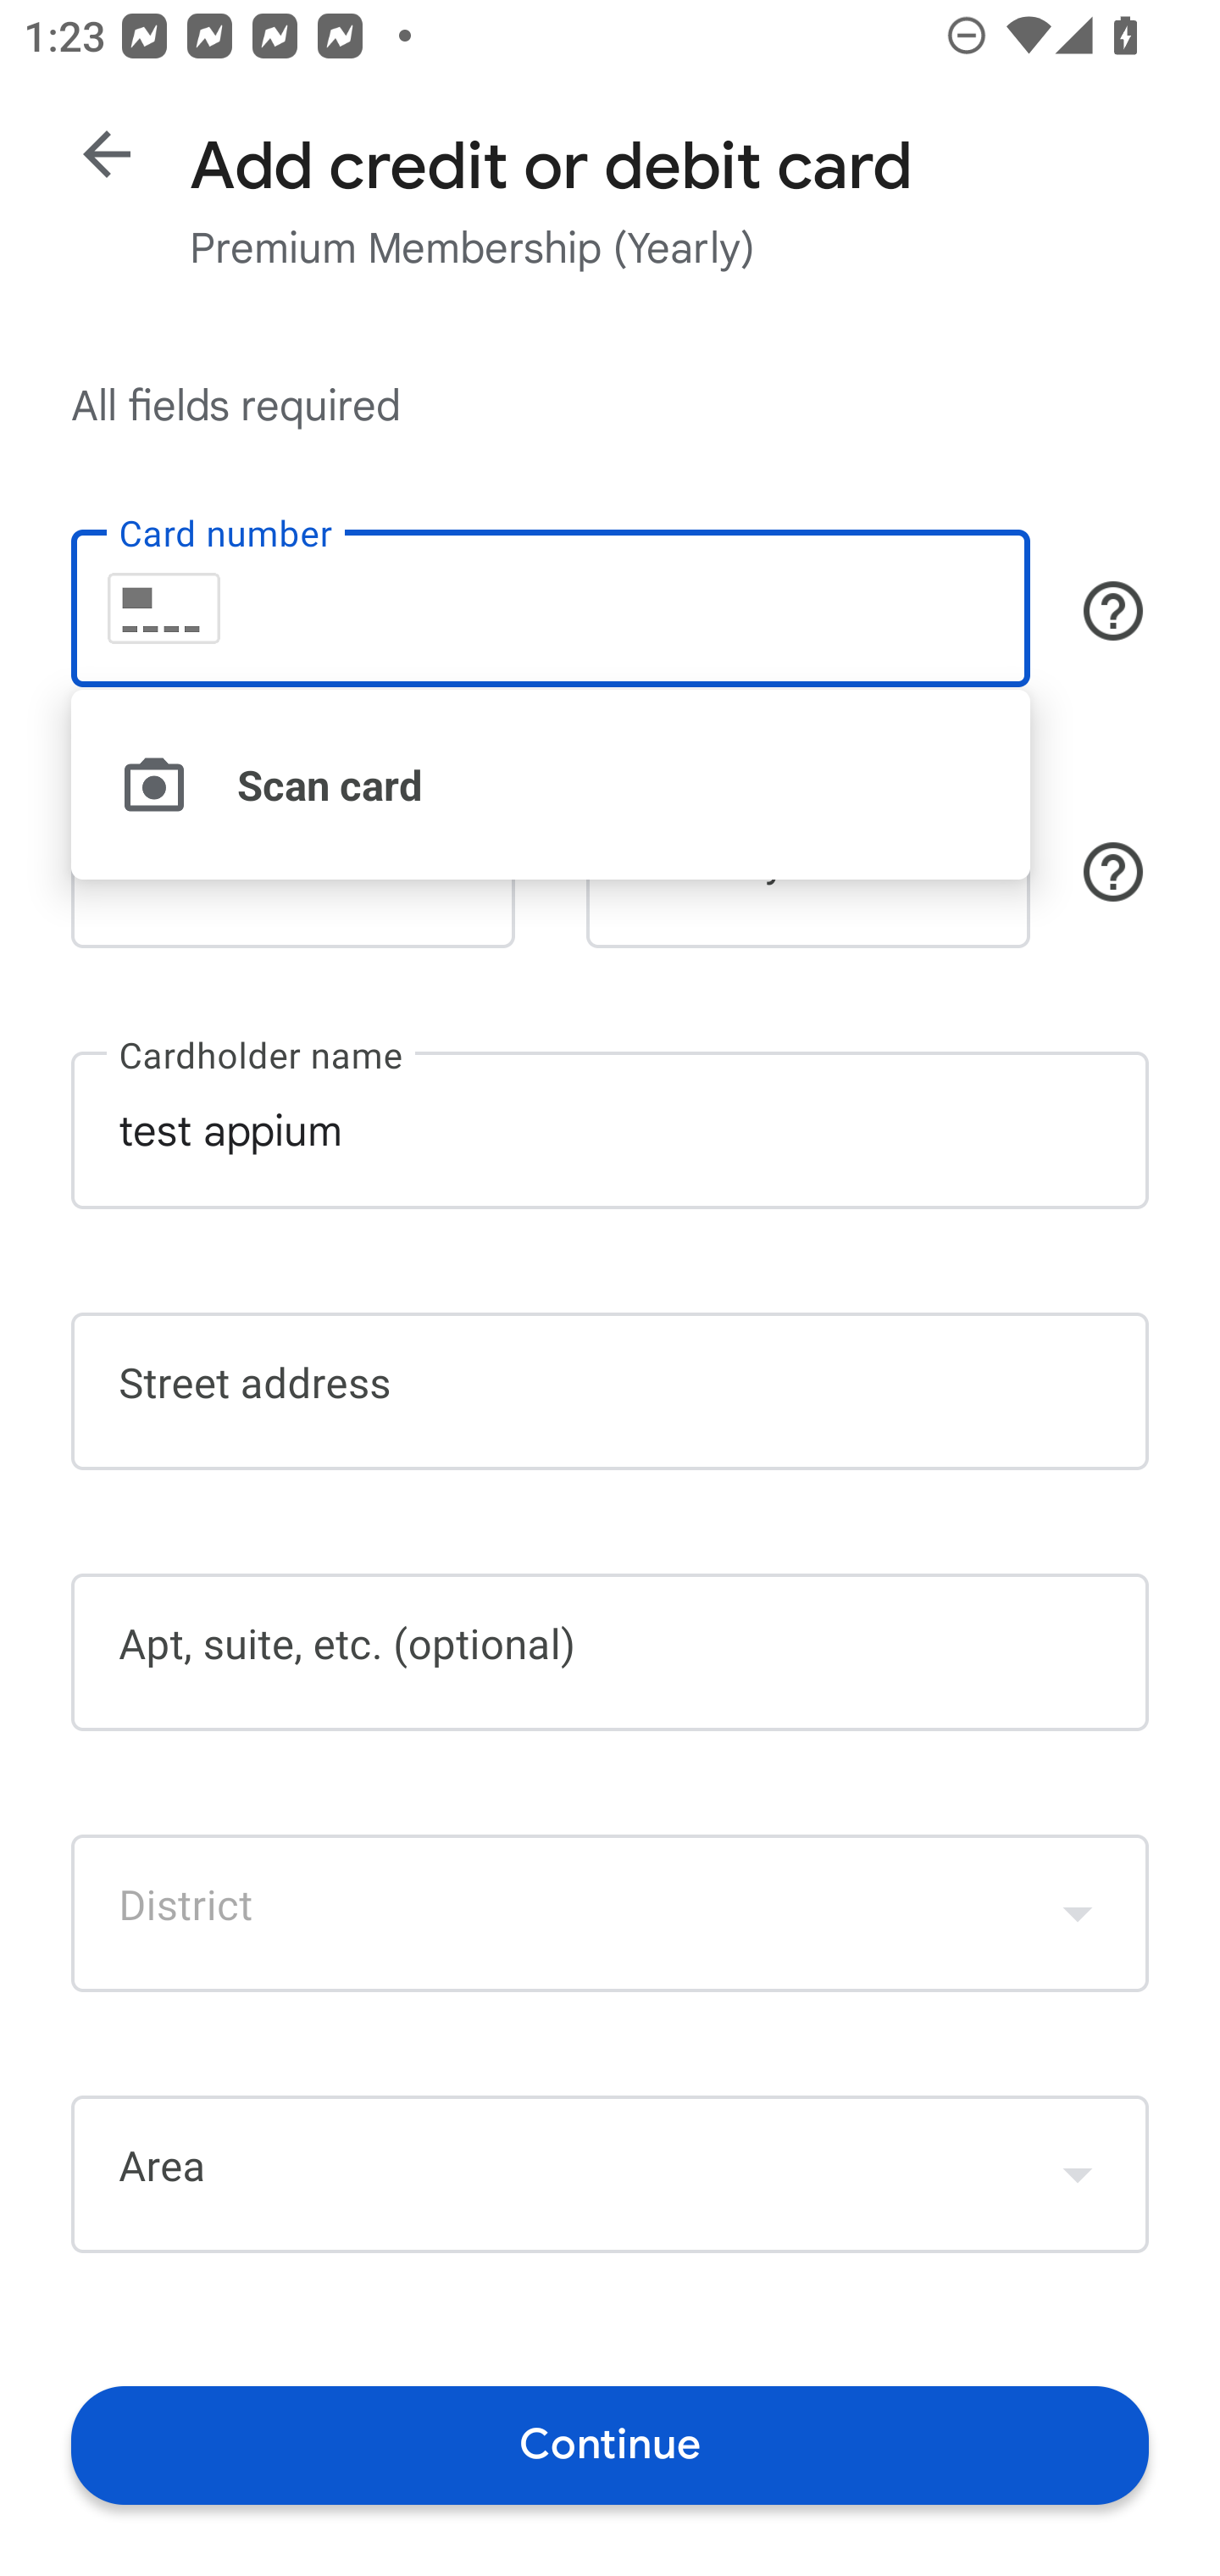 The width and height of the screenshot is (1220, 2576). What do you see at coordinates (1078, 2173) in the screenshot?
I see `Show dropdown menu` at bounding box center [1078, 2173].